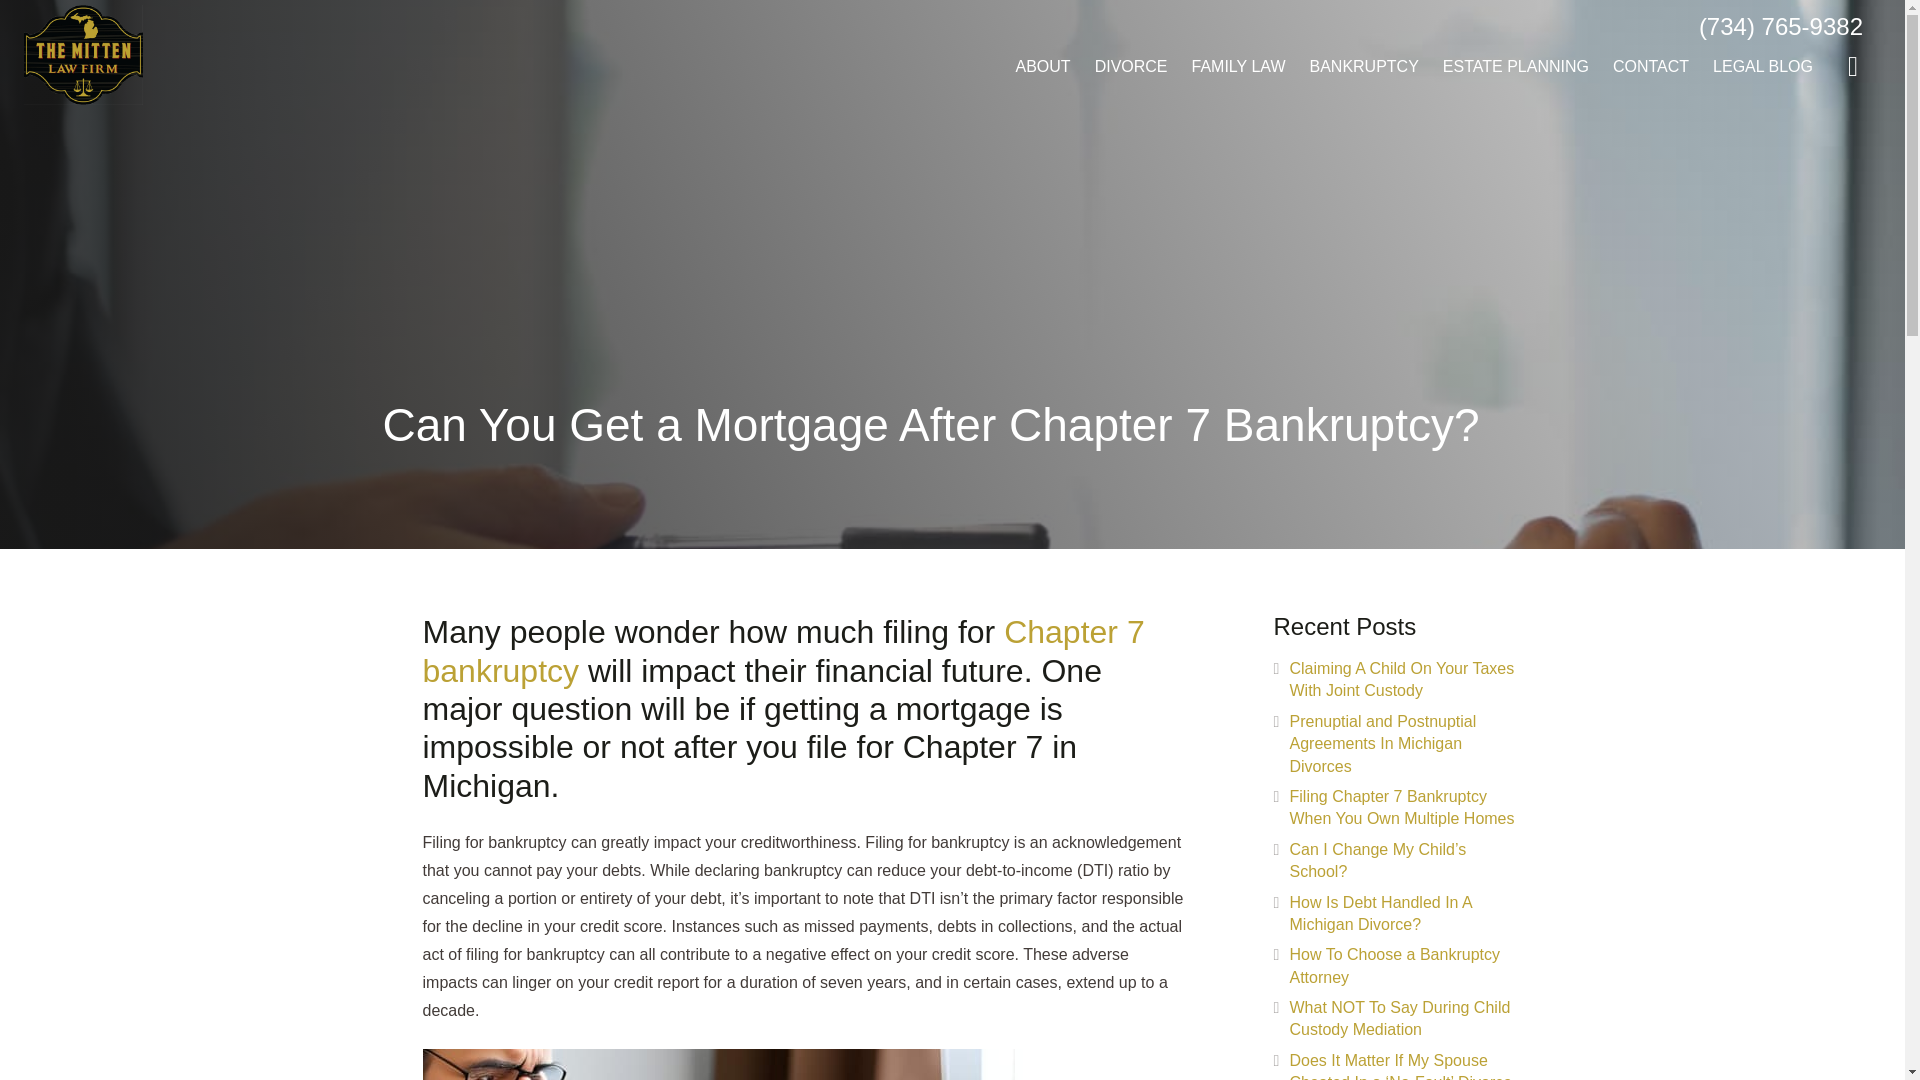  I want to click on How Is Debt Handled In A Michigan Divorce?, so click(1381, 914).